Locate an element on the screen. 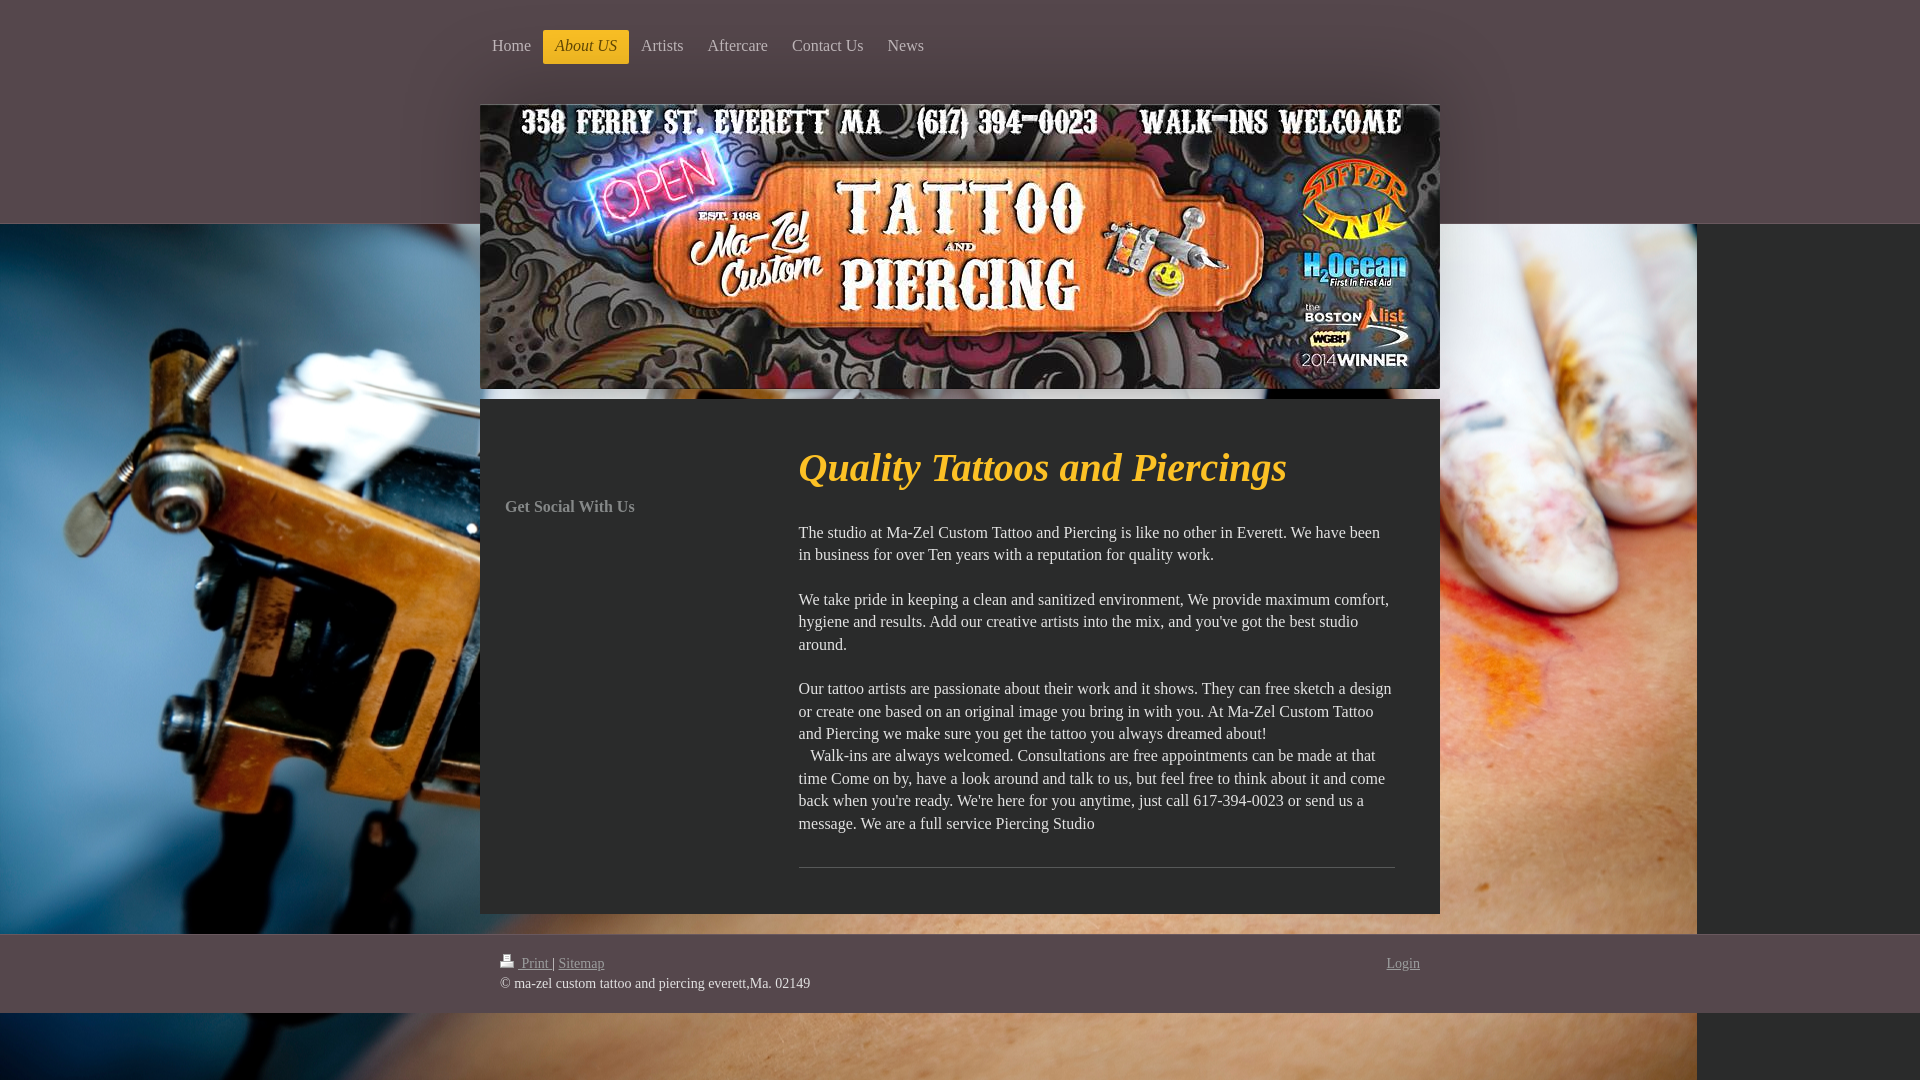 The height and width of the screenshot is (1080, 1920). Aftercare is located at coordinates (737, 46).